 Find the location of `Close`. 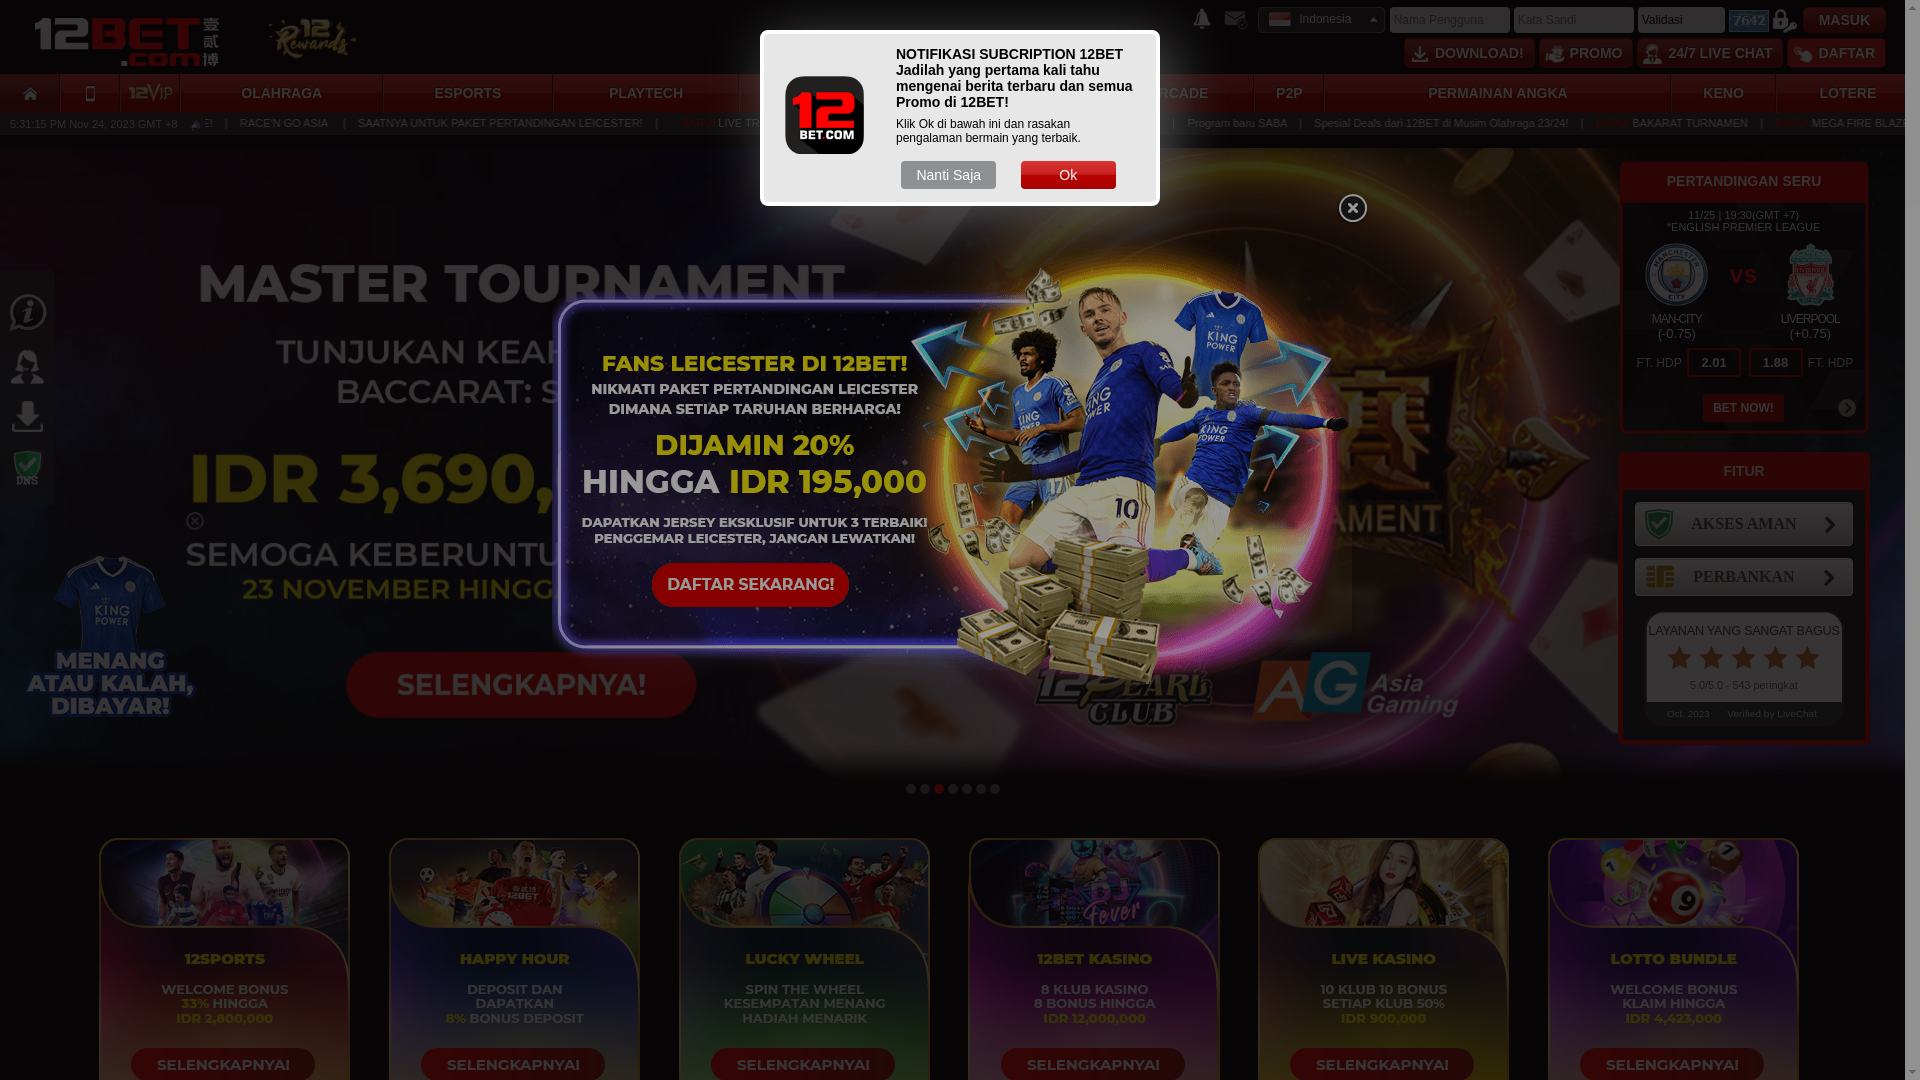

Close is located at coordinates (1352, 209).